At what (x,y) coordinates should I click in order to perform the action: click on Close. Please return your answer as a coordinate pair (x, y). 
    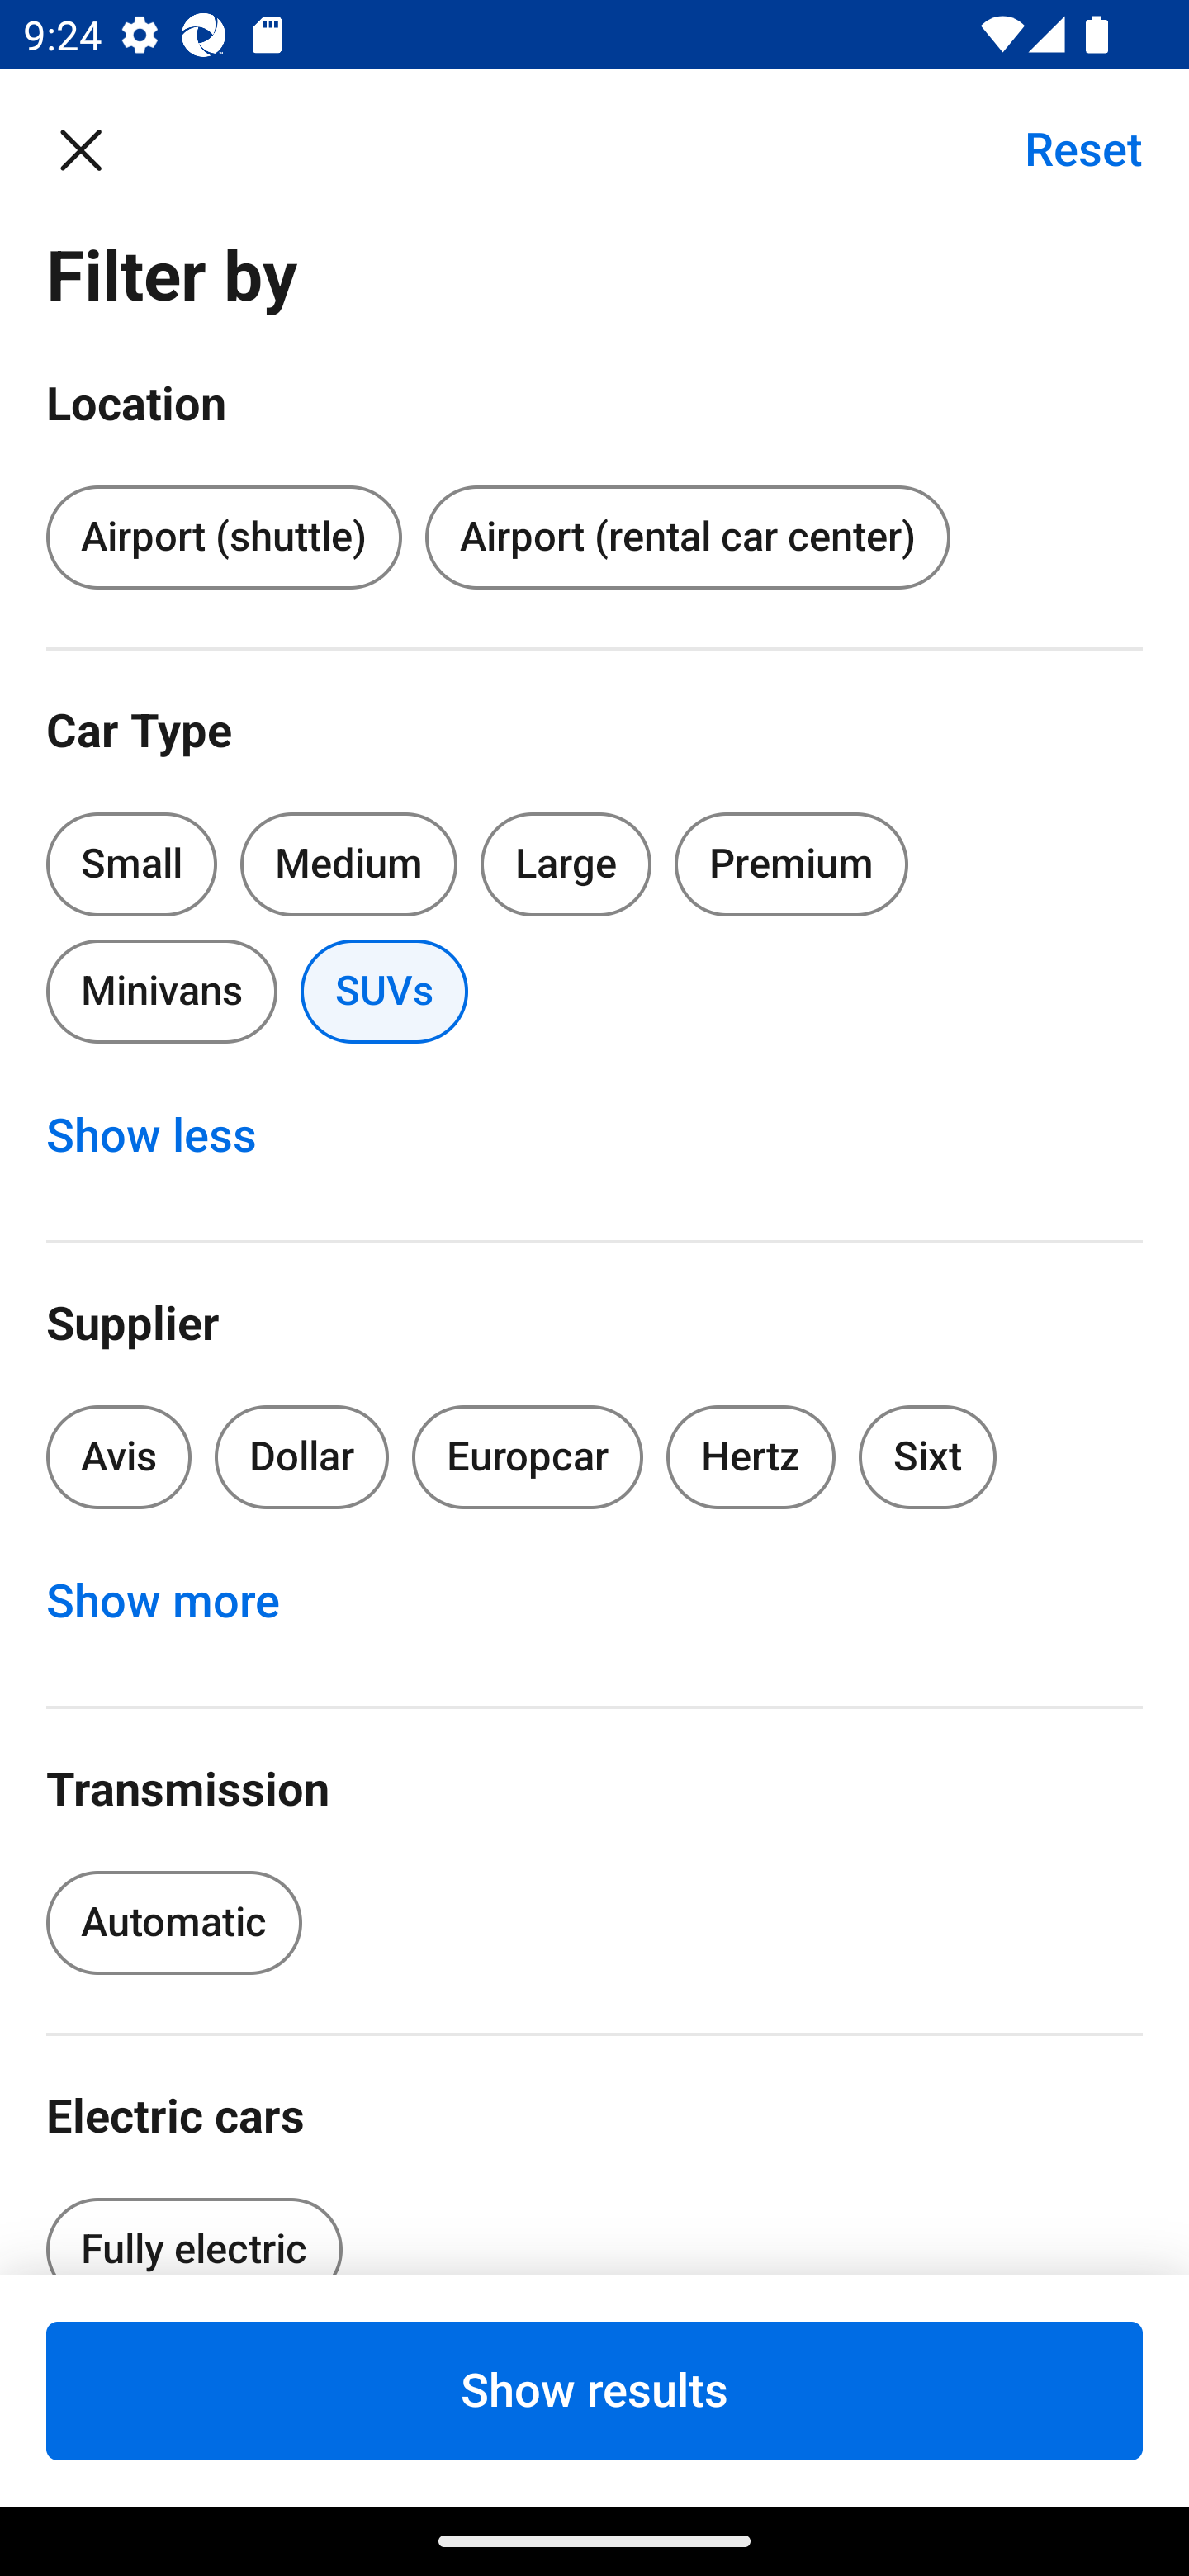
    Looking at the image, I should click on (97, 149).